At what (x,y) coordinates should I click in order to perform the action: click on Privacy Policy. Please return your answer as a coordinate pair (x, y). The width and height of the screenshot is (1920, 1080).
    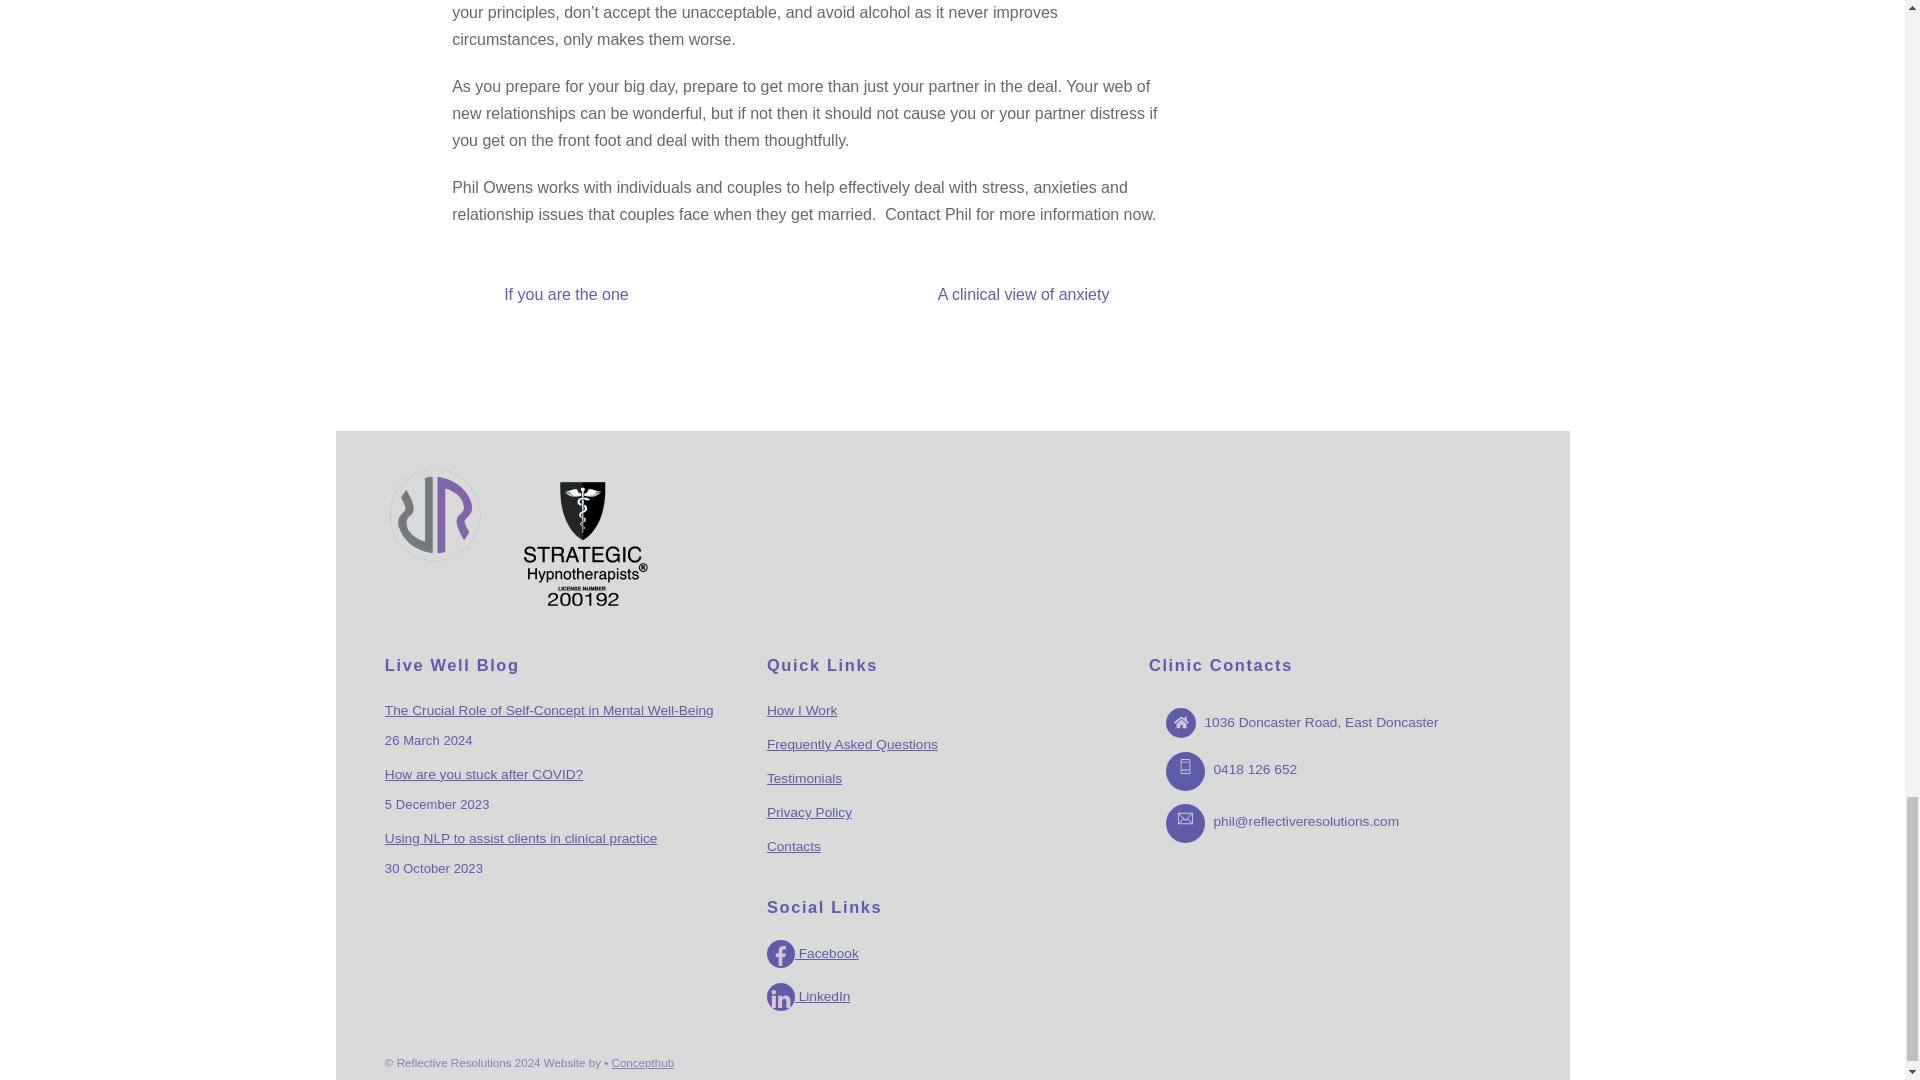
    Looking at the image, I should click on (809, 812).